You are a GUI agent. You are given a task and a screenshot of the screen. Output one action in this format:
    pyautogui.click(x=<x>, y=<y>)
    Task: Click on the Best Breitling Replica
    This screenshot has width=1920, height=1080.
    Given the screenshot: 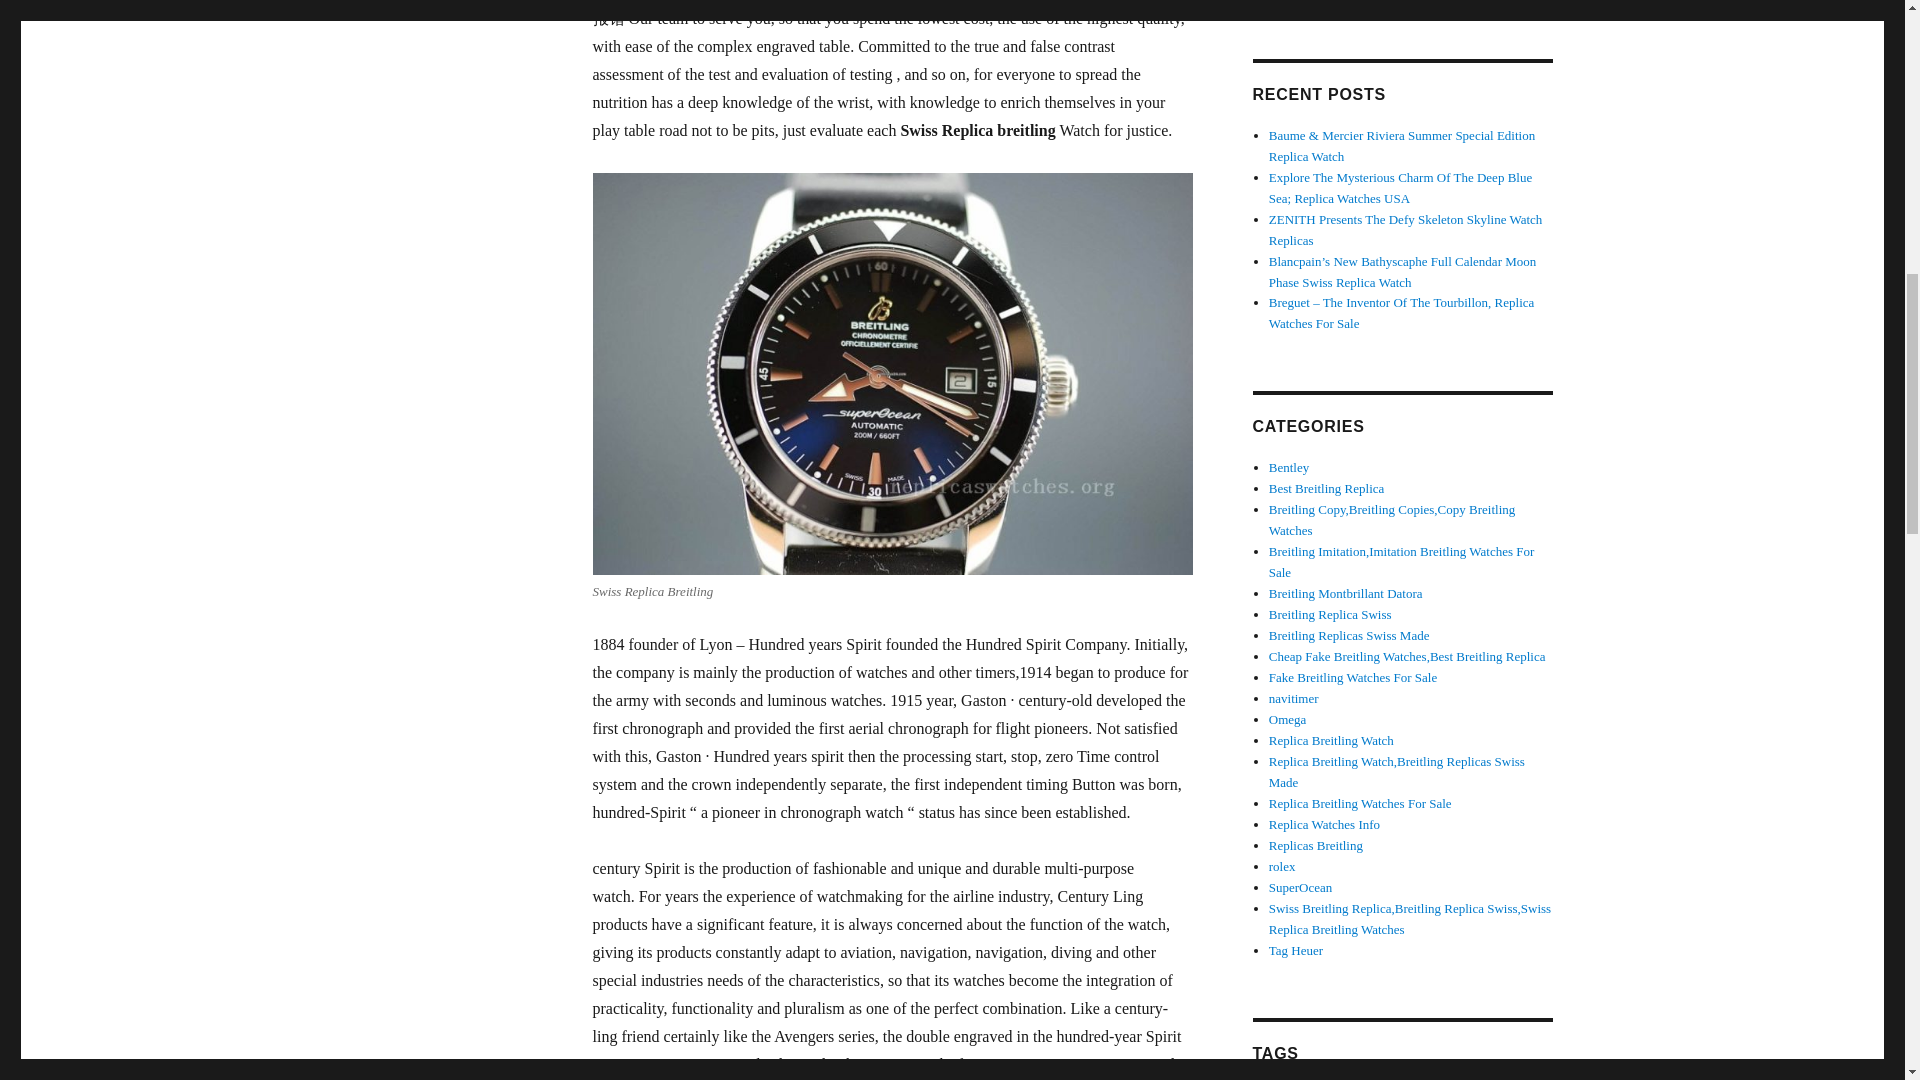 What is the action you would take?
    pyautogui.click(x=1326, y=488)
    